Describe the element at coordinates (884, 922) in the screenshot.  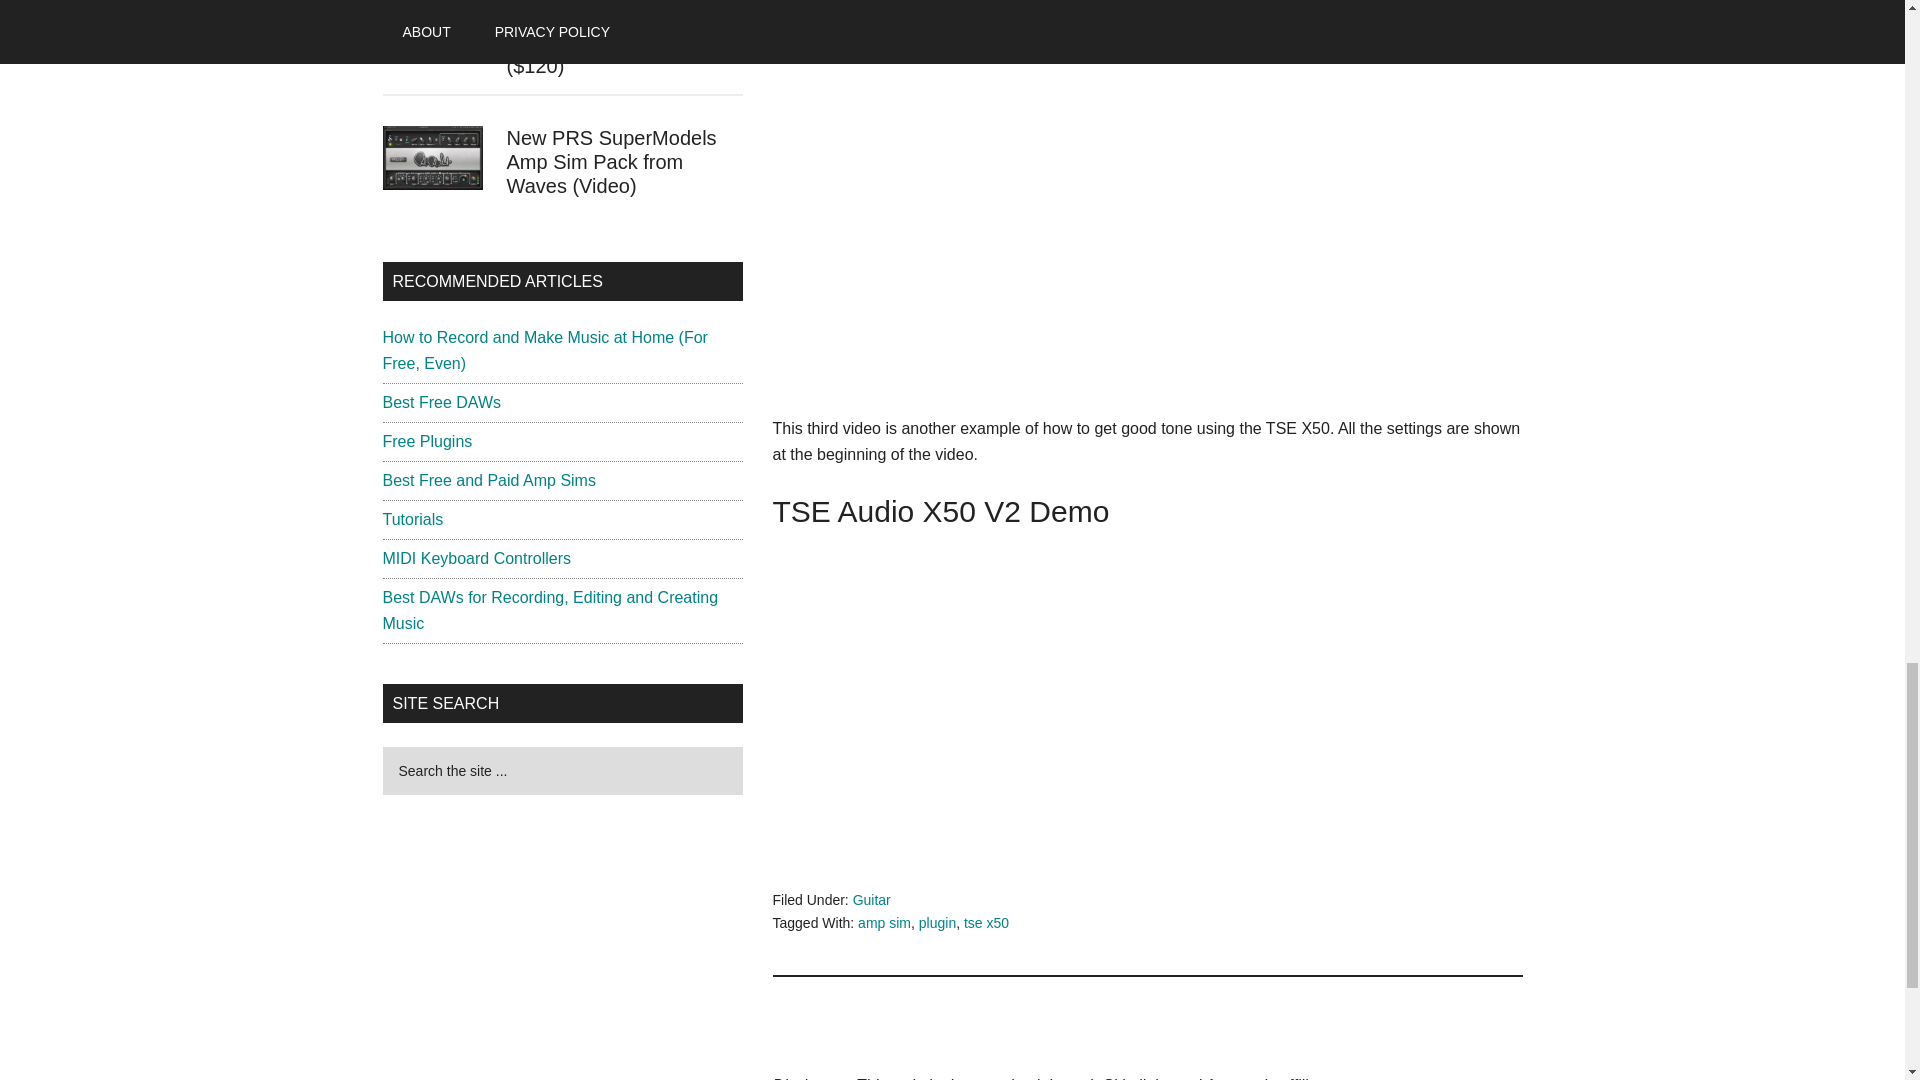
I see `amp sim` at that location.